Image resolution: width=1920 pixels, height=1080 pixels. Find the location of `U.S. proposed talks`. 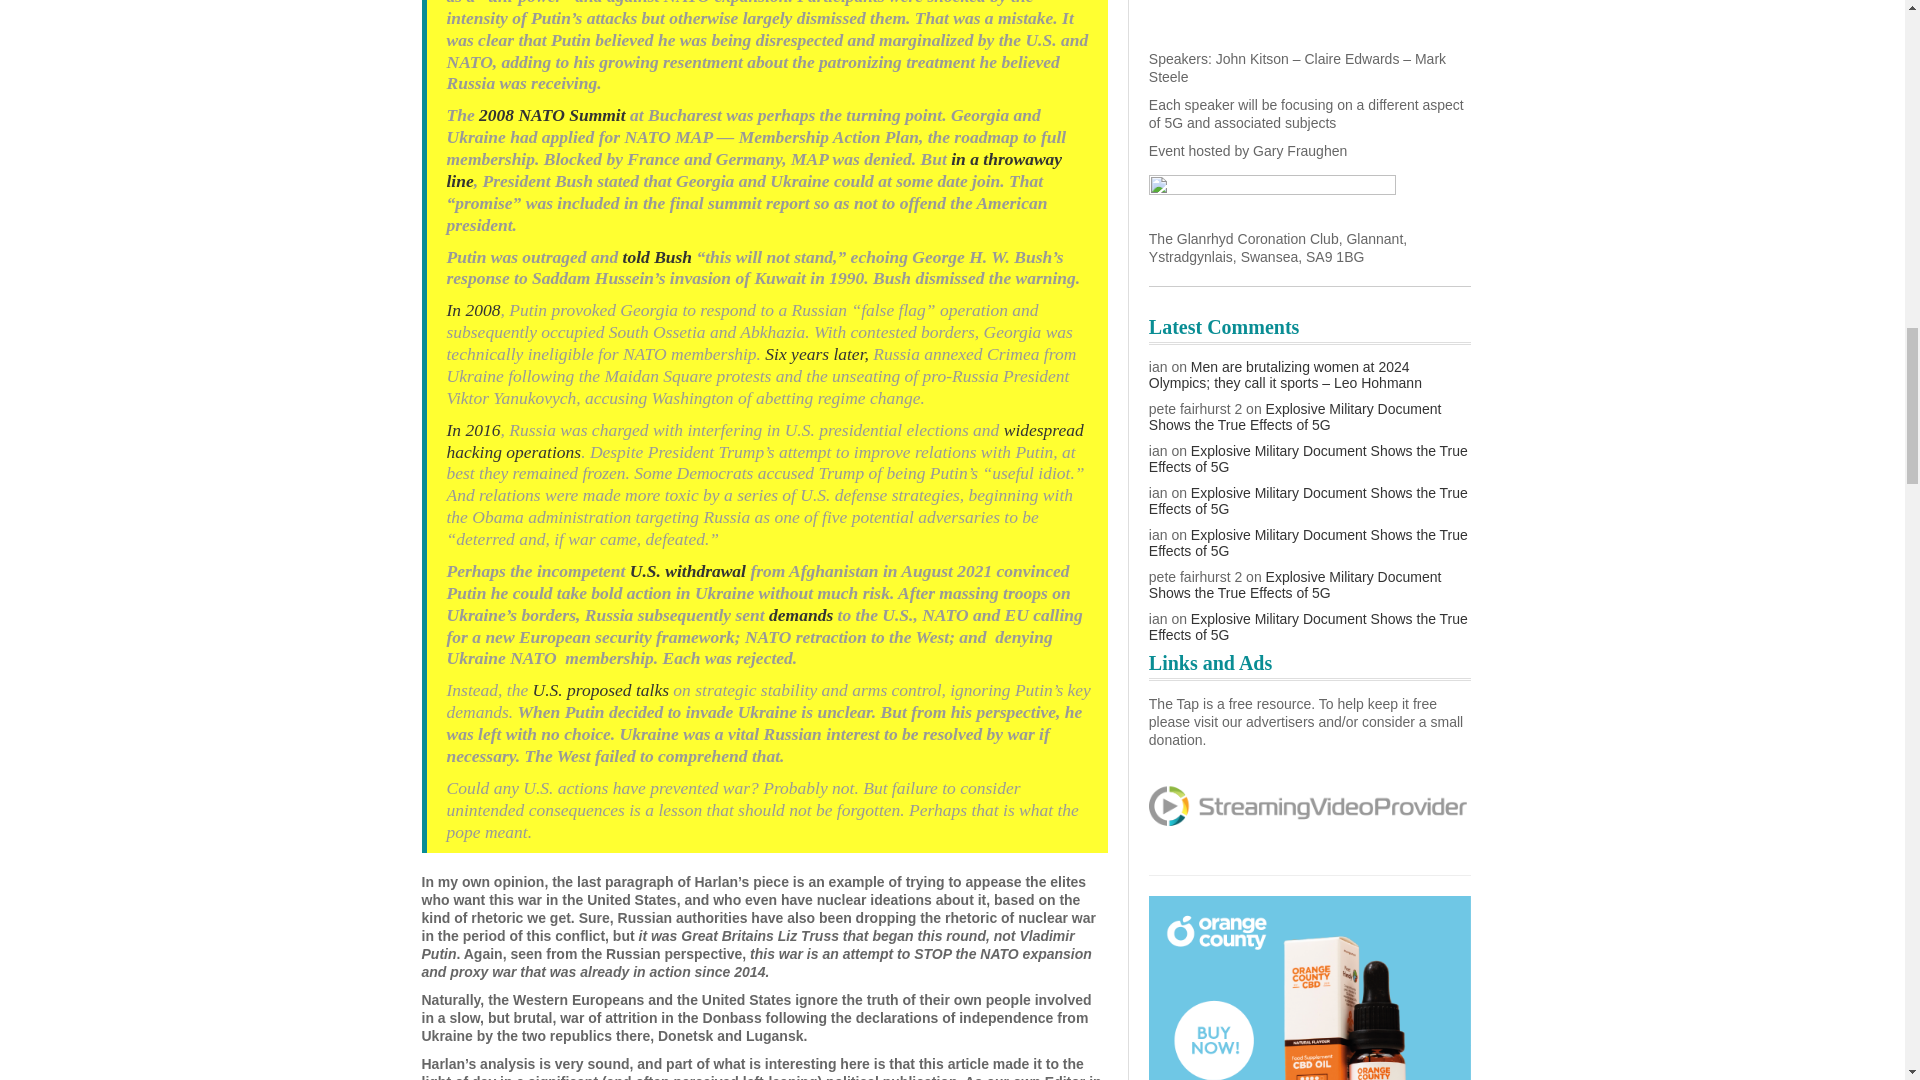

U.S. proposed talks is located at coordinates (600, 690).